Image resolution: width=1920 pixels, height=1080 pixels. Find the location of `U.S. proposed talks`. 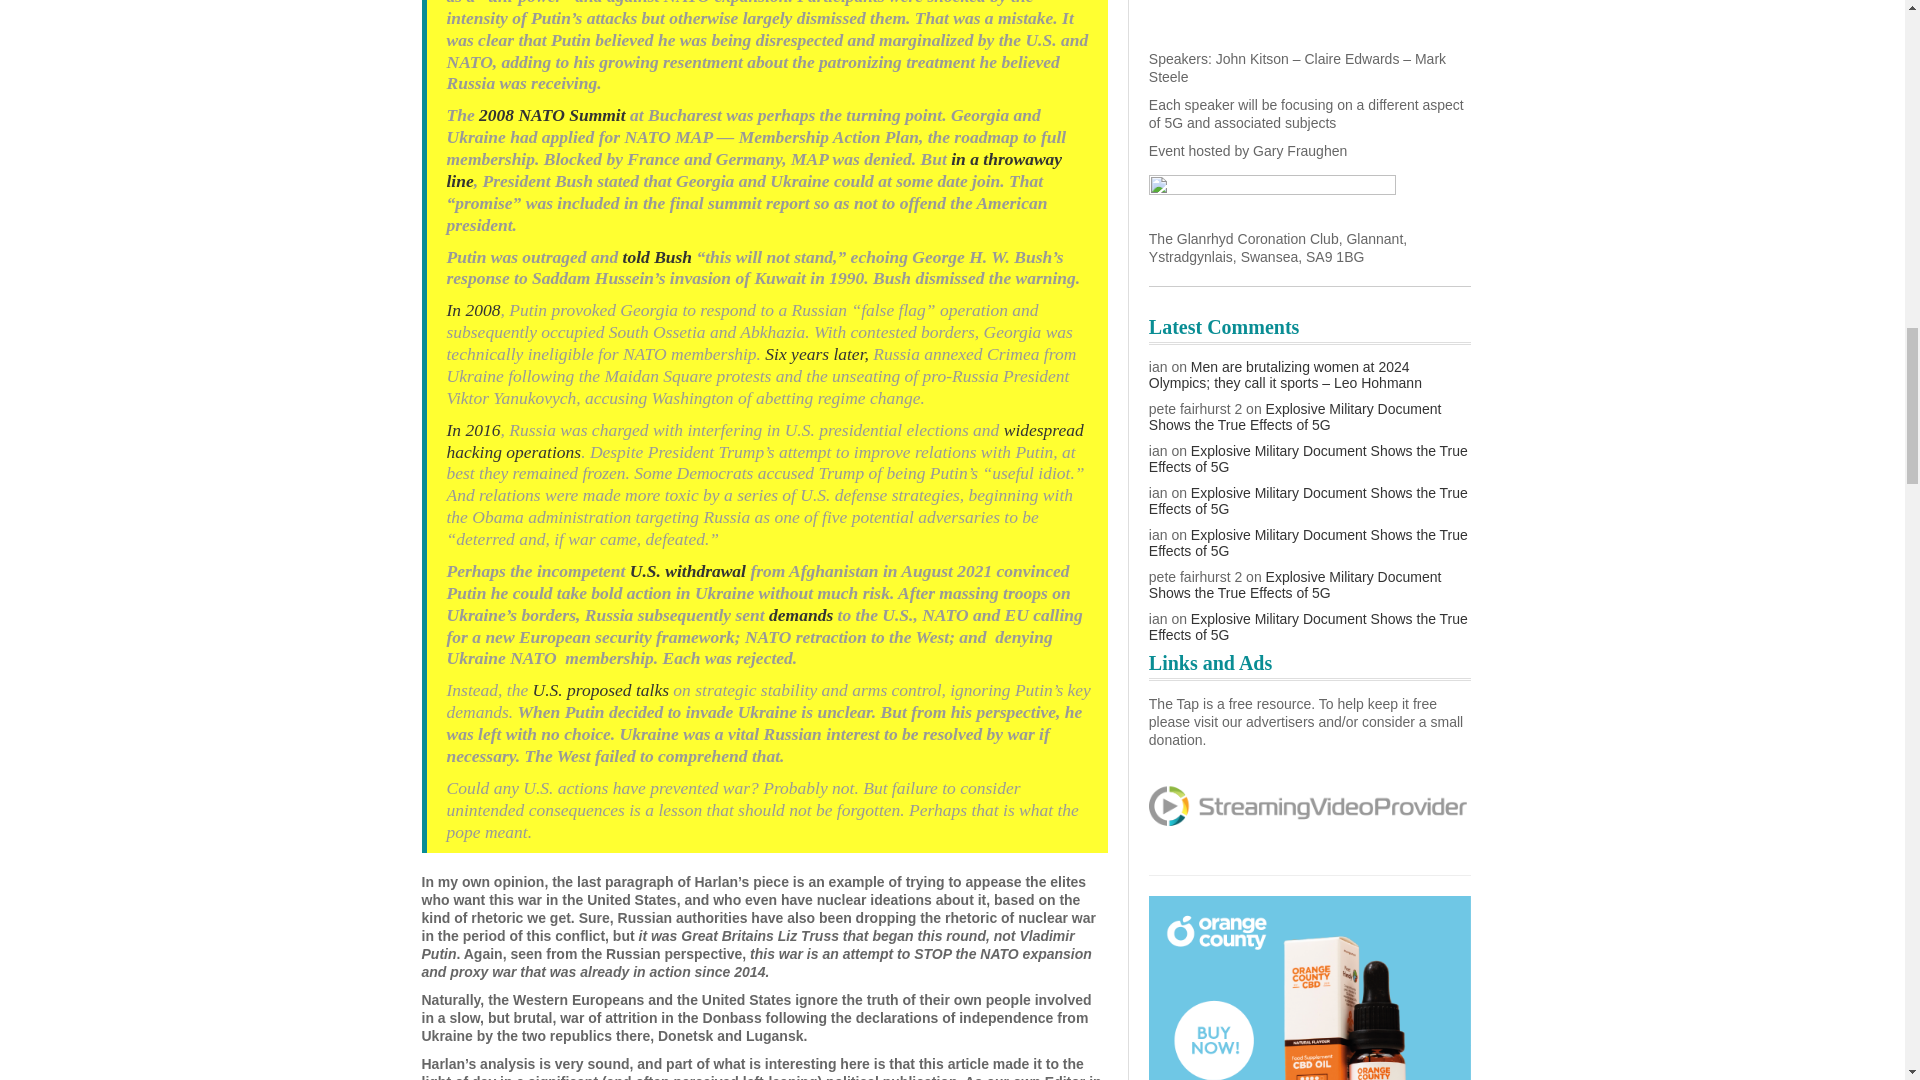

U.S. proposed talks is located at coordinates (600, 690).